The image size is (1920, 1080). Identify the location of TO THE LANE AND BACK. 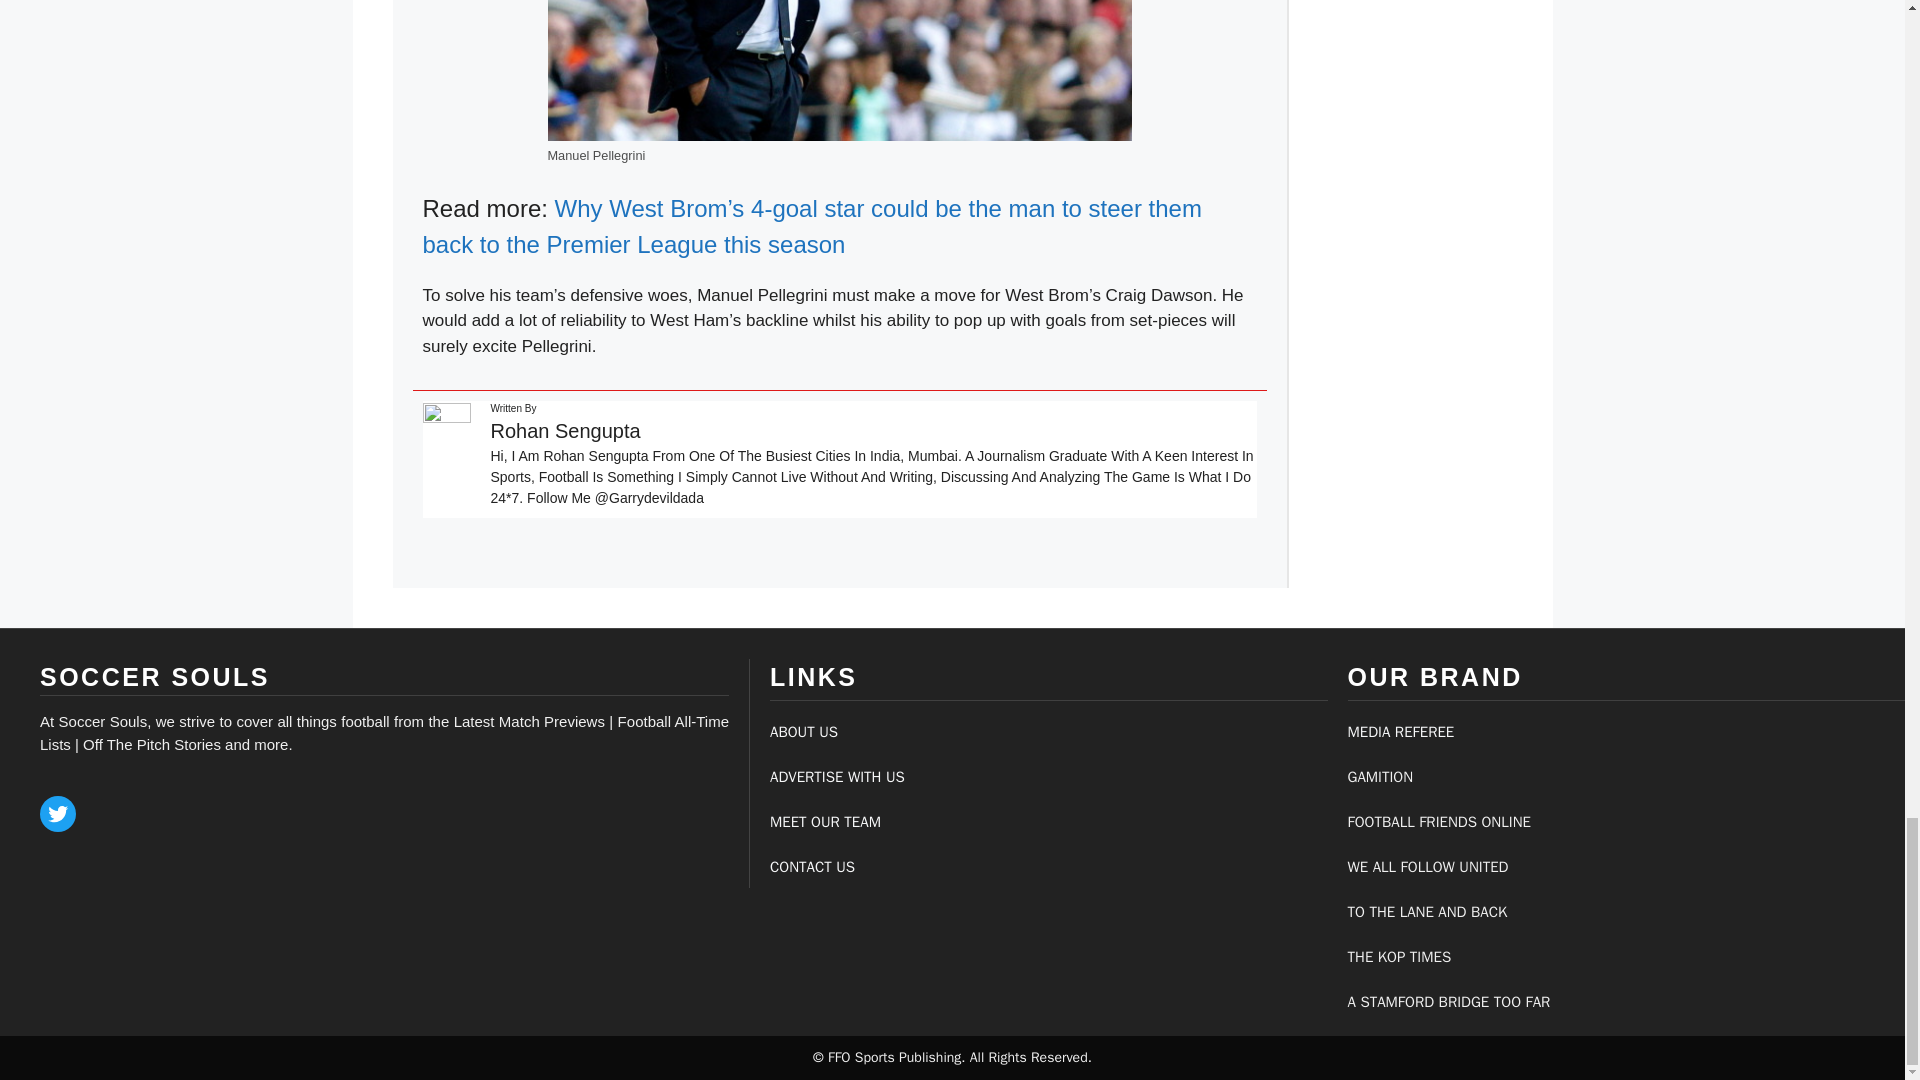
(1427, 912).